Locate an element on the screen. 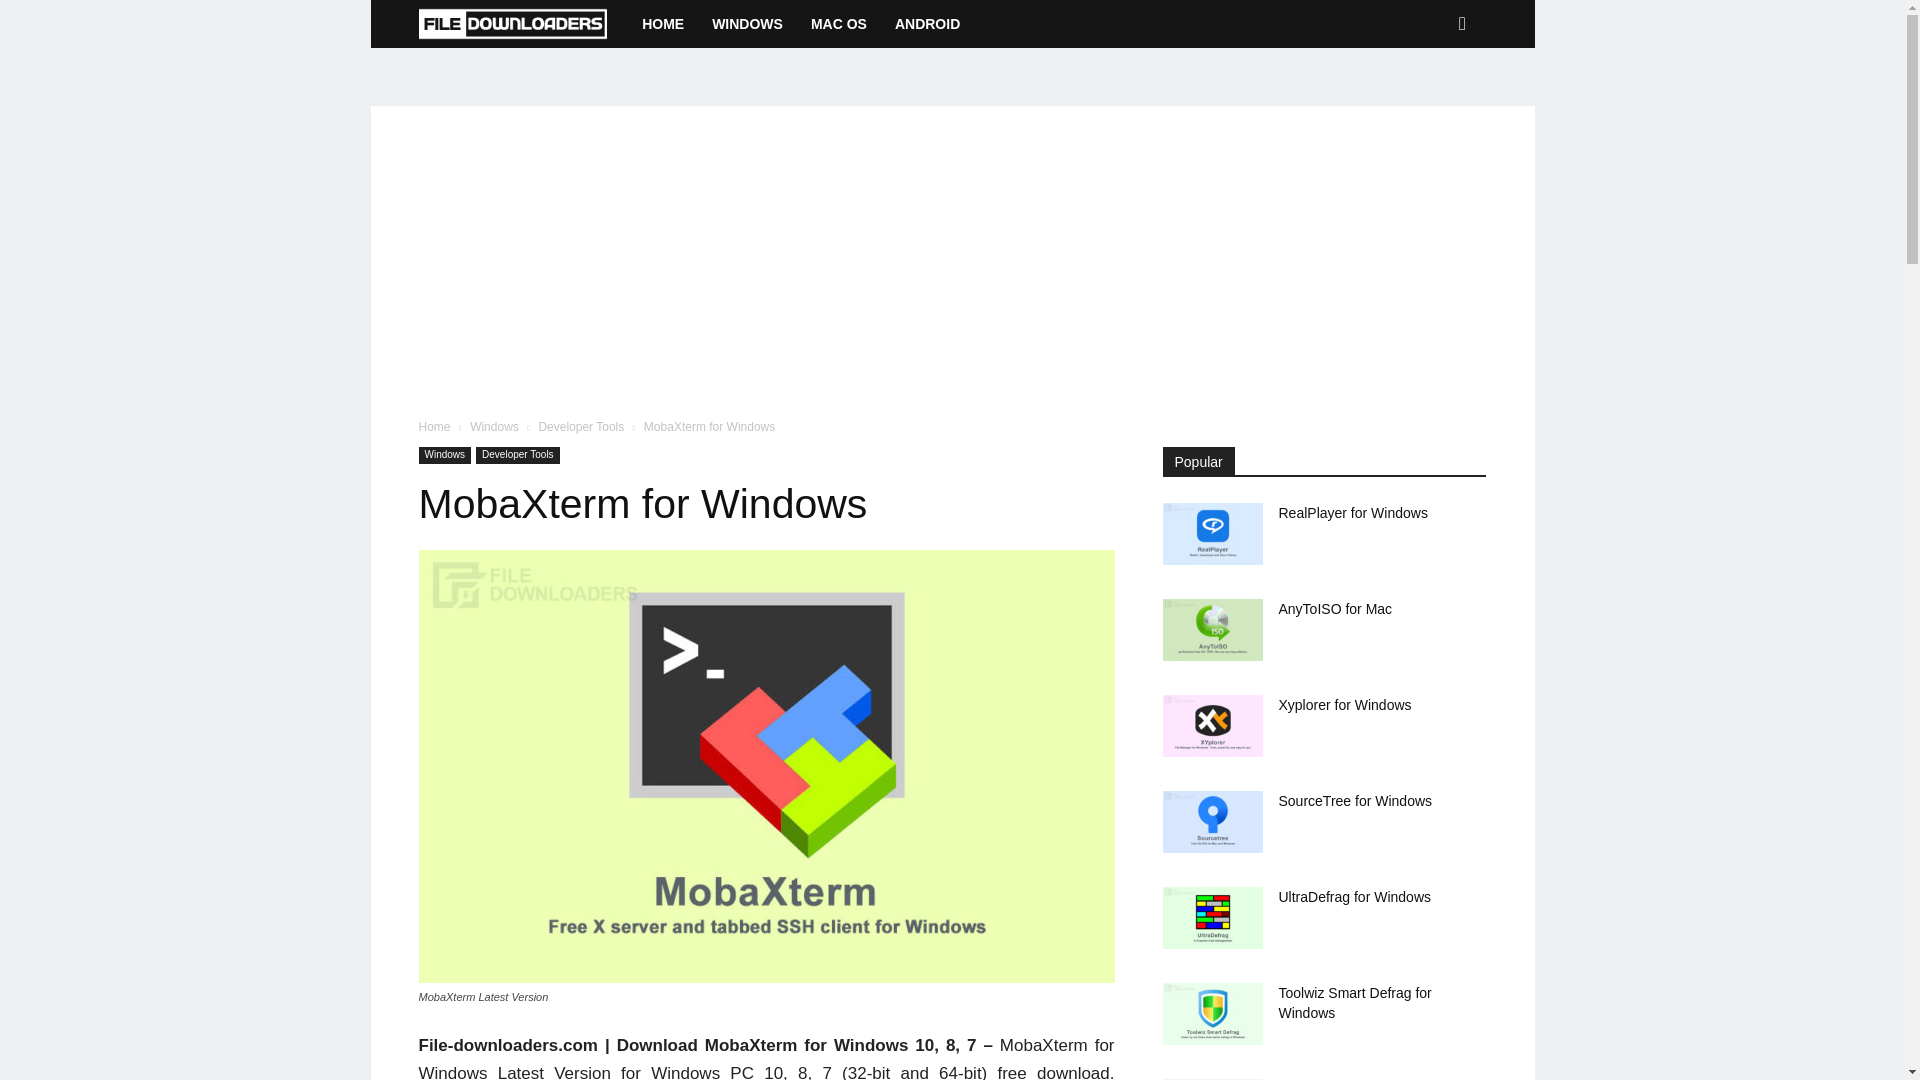 The image size is (1920, 1080). Home is located at coordinates (434, 427).